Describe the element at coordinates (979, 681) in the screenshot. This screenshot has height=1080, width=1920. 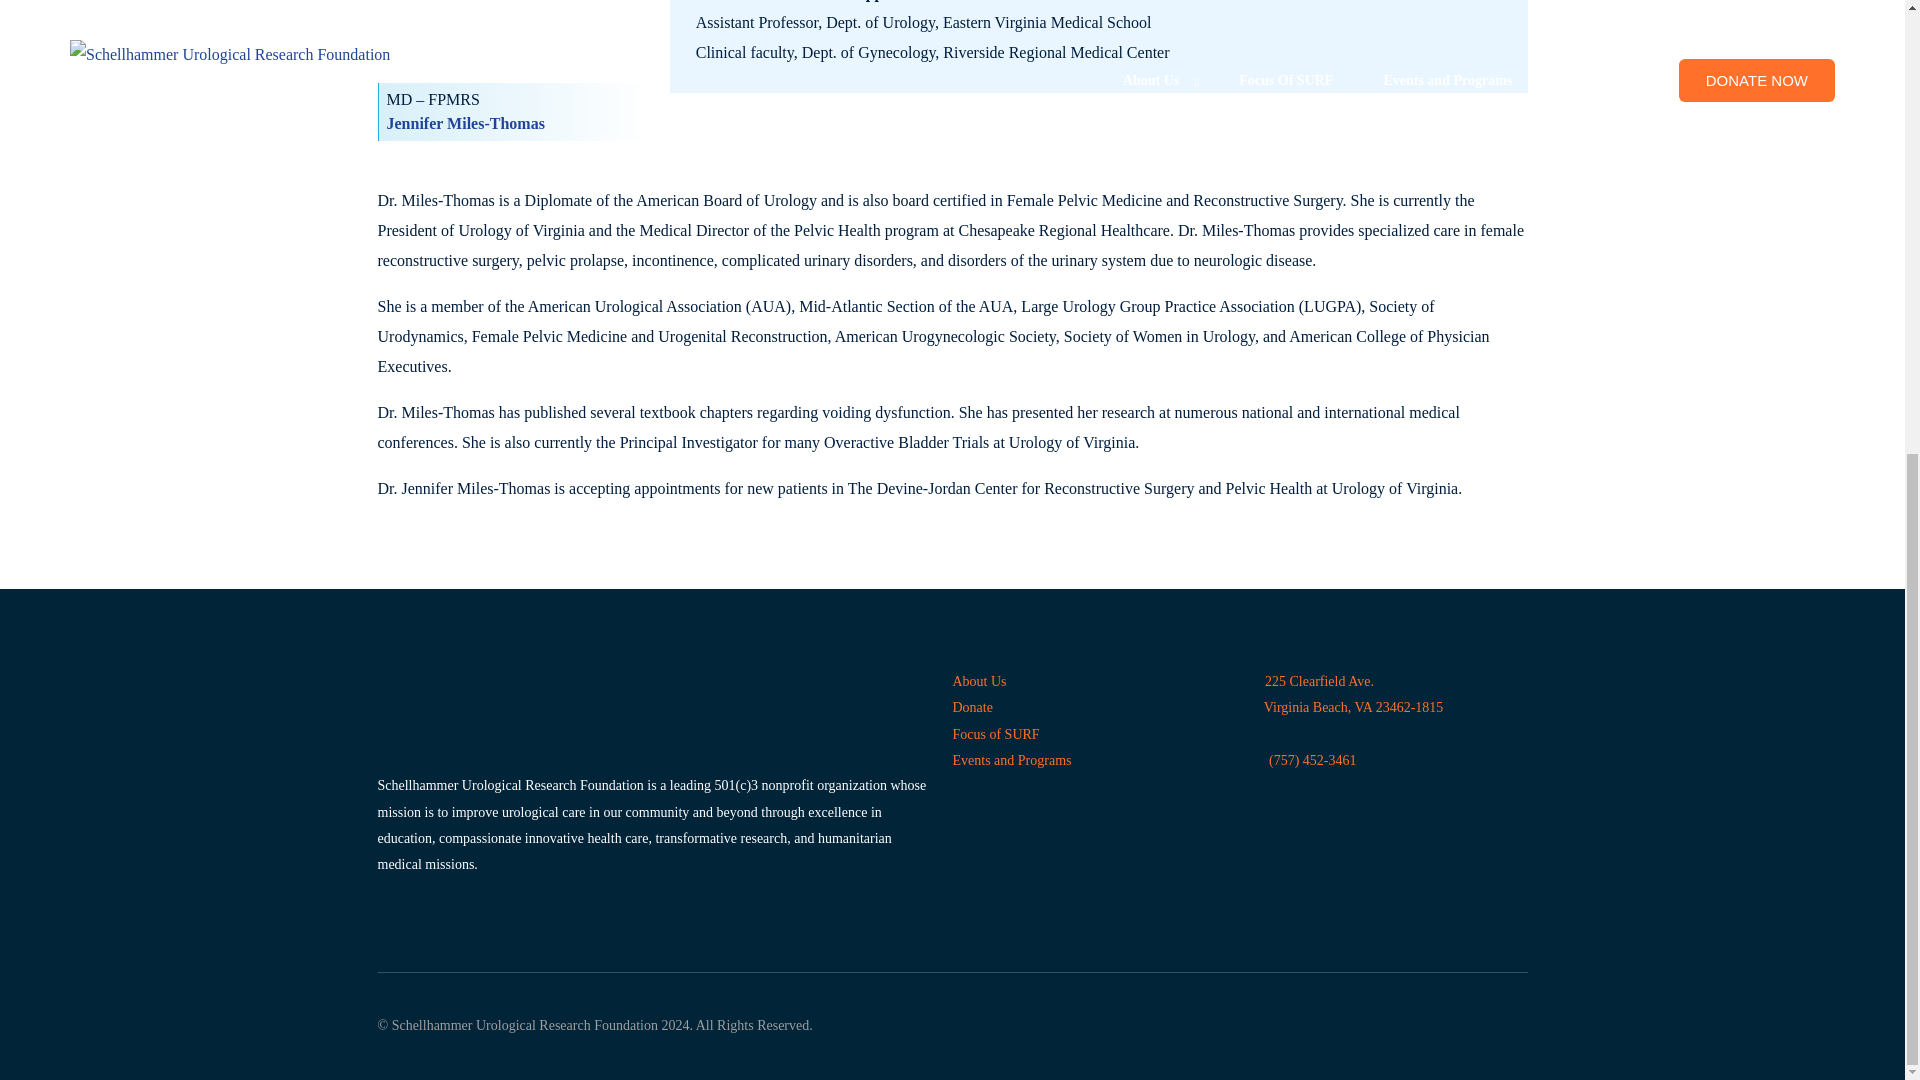
I see `About Us` at that location.